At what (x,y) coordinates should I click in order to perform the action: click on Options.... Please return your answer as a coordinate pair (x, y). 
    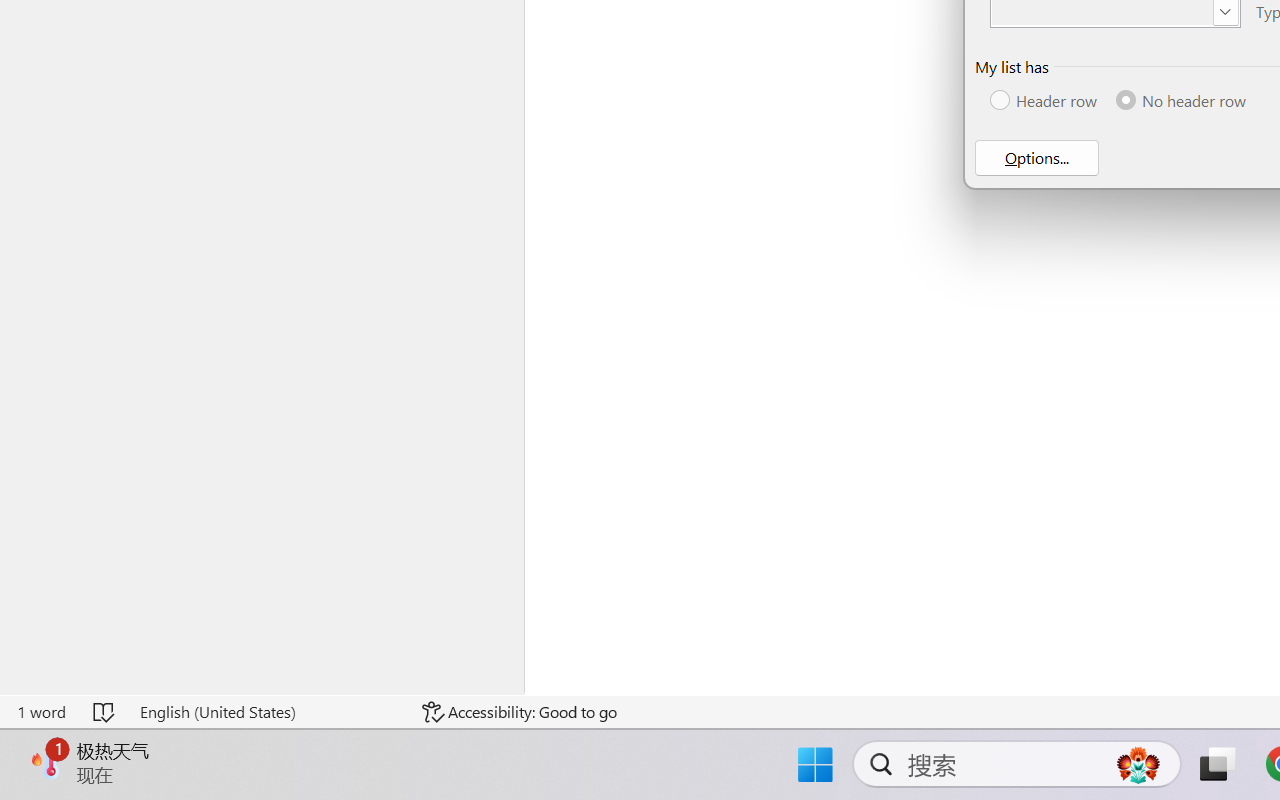
    Looking at the image, I should click on (1036, 158).